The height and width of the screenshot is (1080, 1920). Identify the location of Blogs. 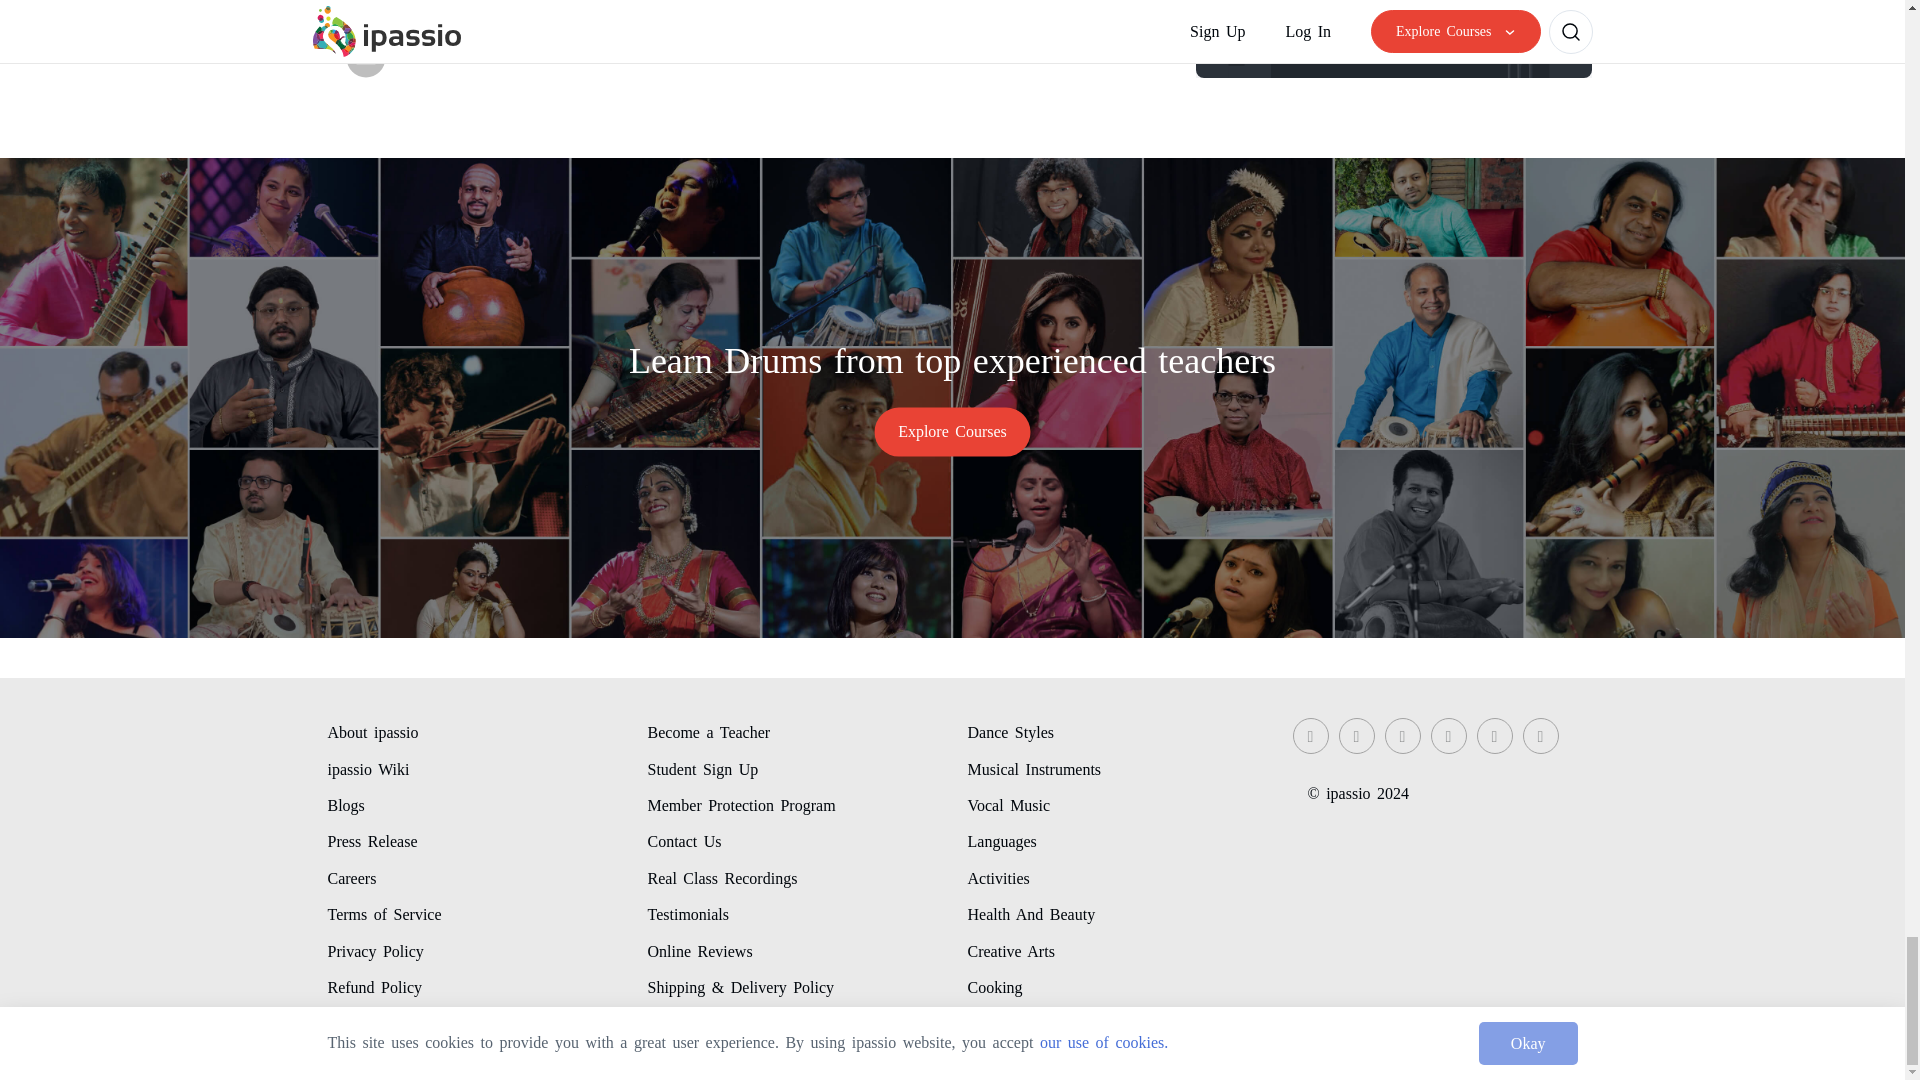
(346, 808).